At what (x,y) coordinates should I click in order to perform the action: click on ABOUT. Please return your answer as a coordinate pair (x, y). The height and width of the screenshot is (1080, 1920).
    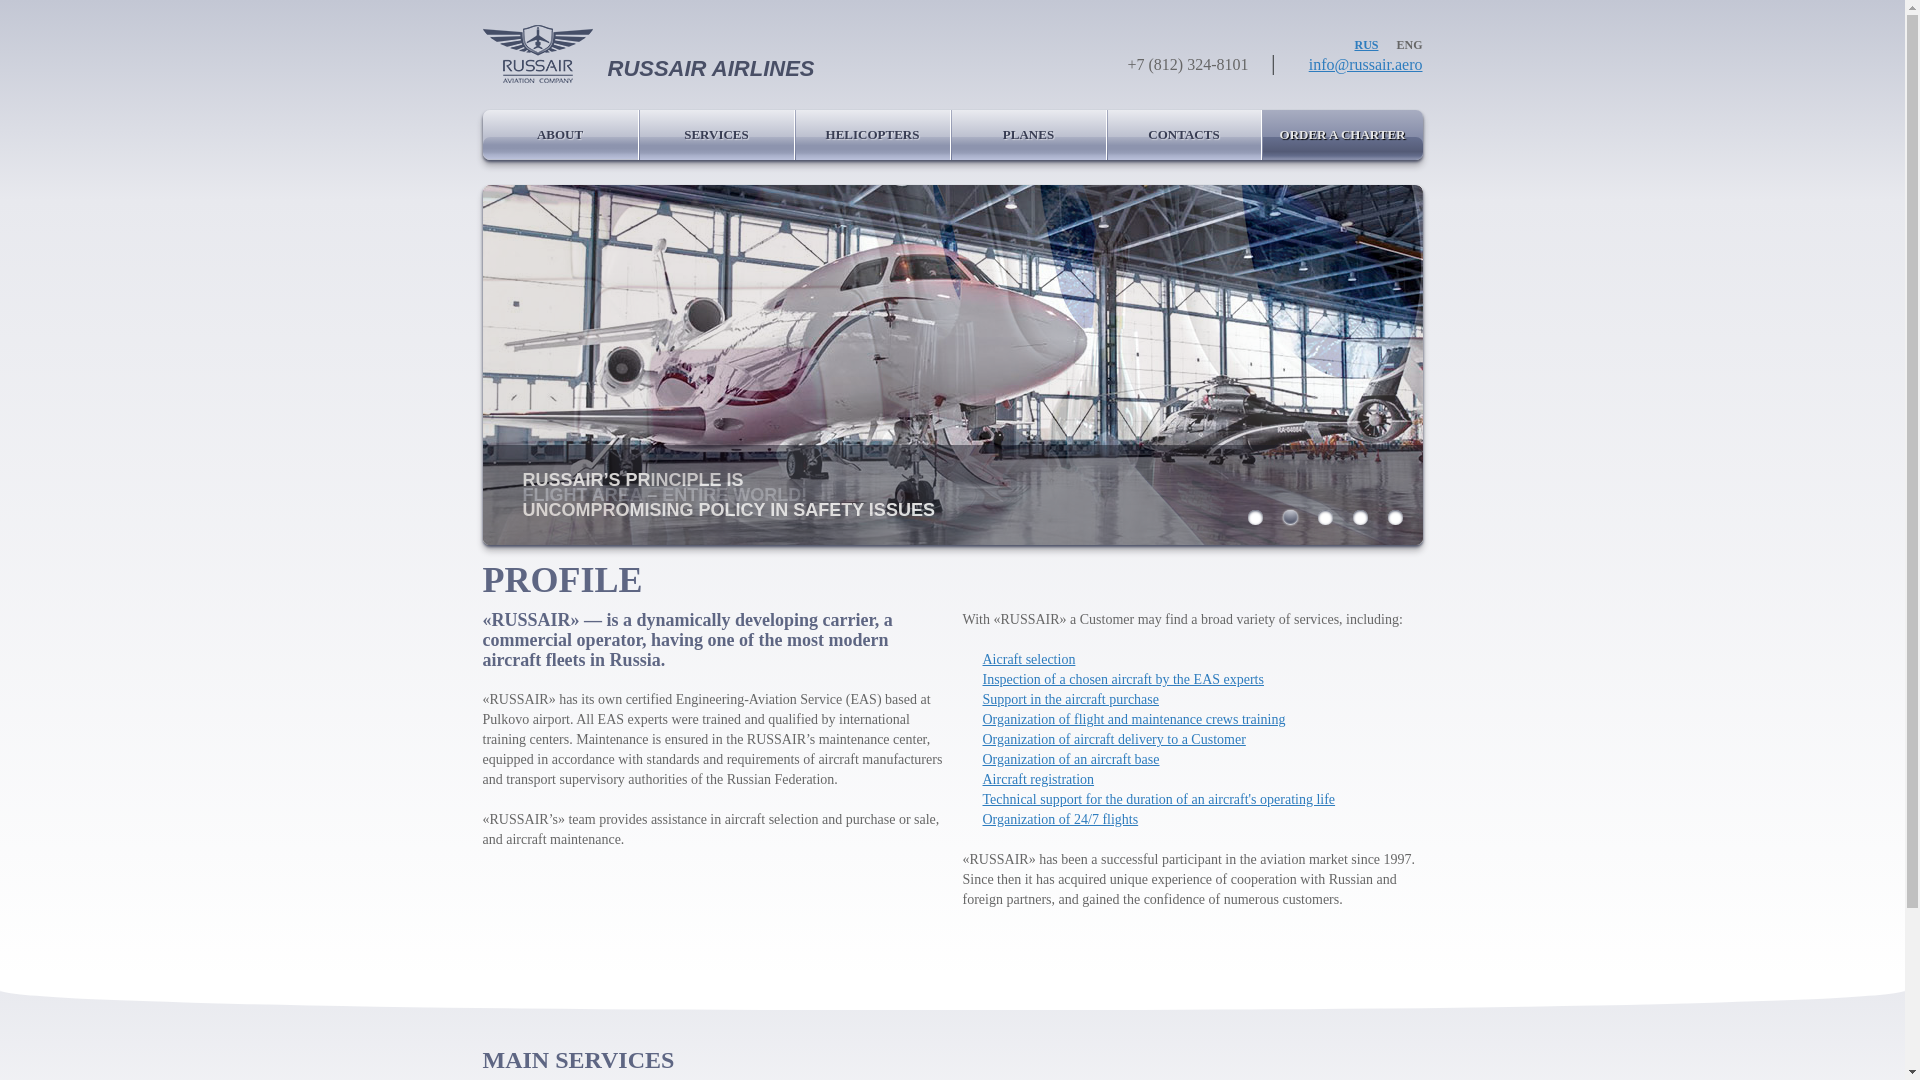
    Looking at the image, I should click on (559, 134).